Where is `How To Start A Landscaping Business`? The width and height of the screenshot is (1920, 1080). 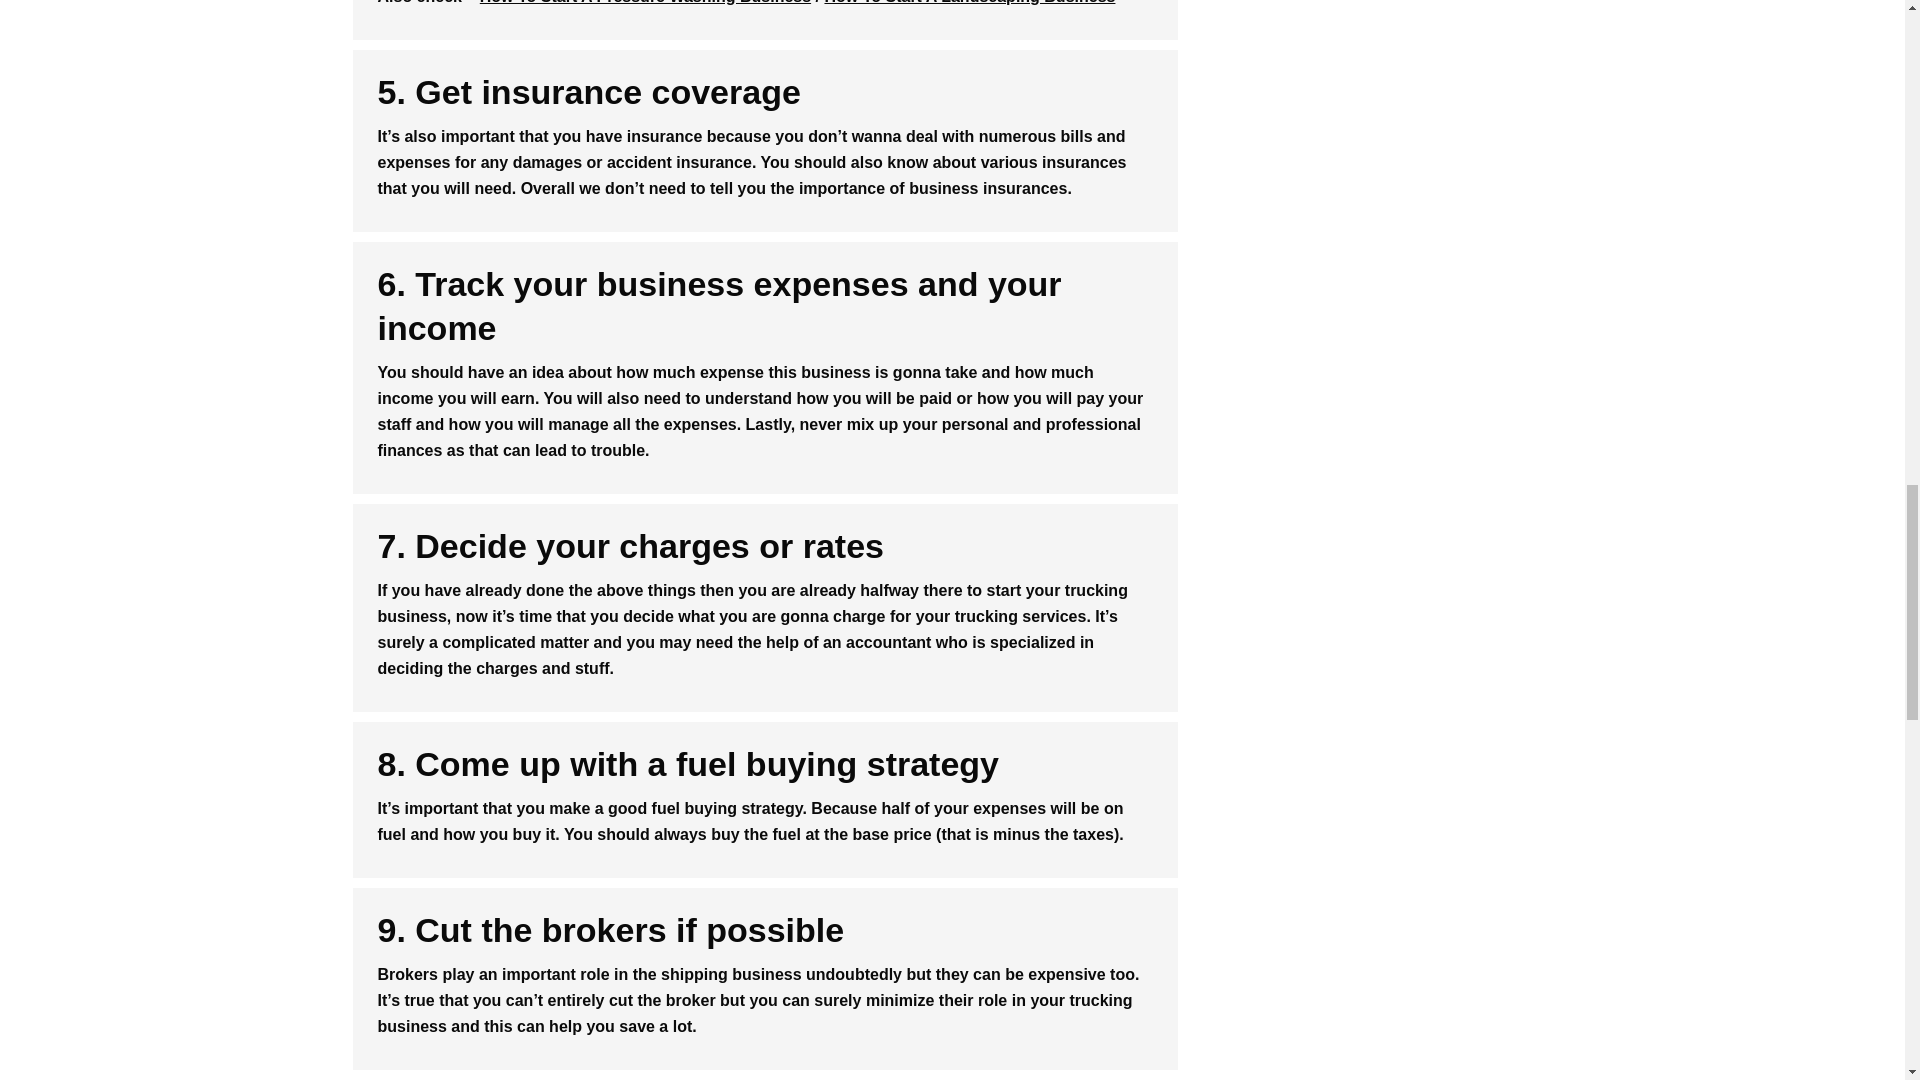 How To Start A Landscaping Business is located at coordinates (969, 2).